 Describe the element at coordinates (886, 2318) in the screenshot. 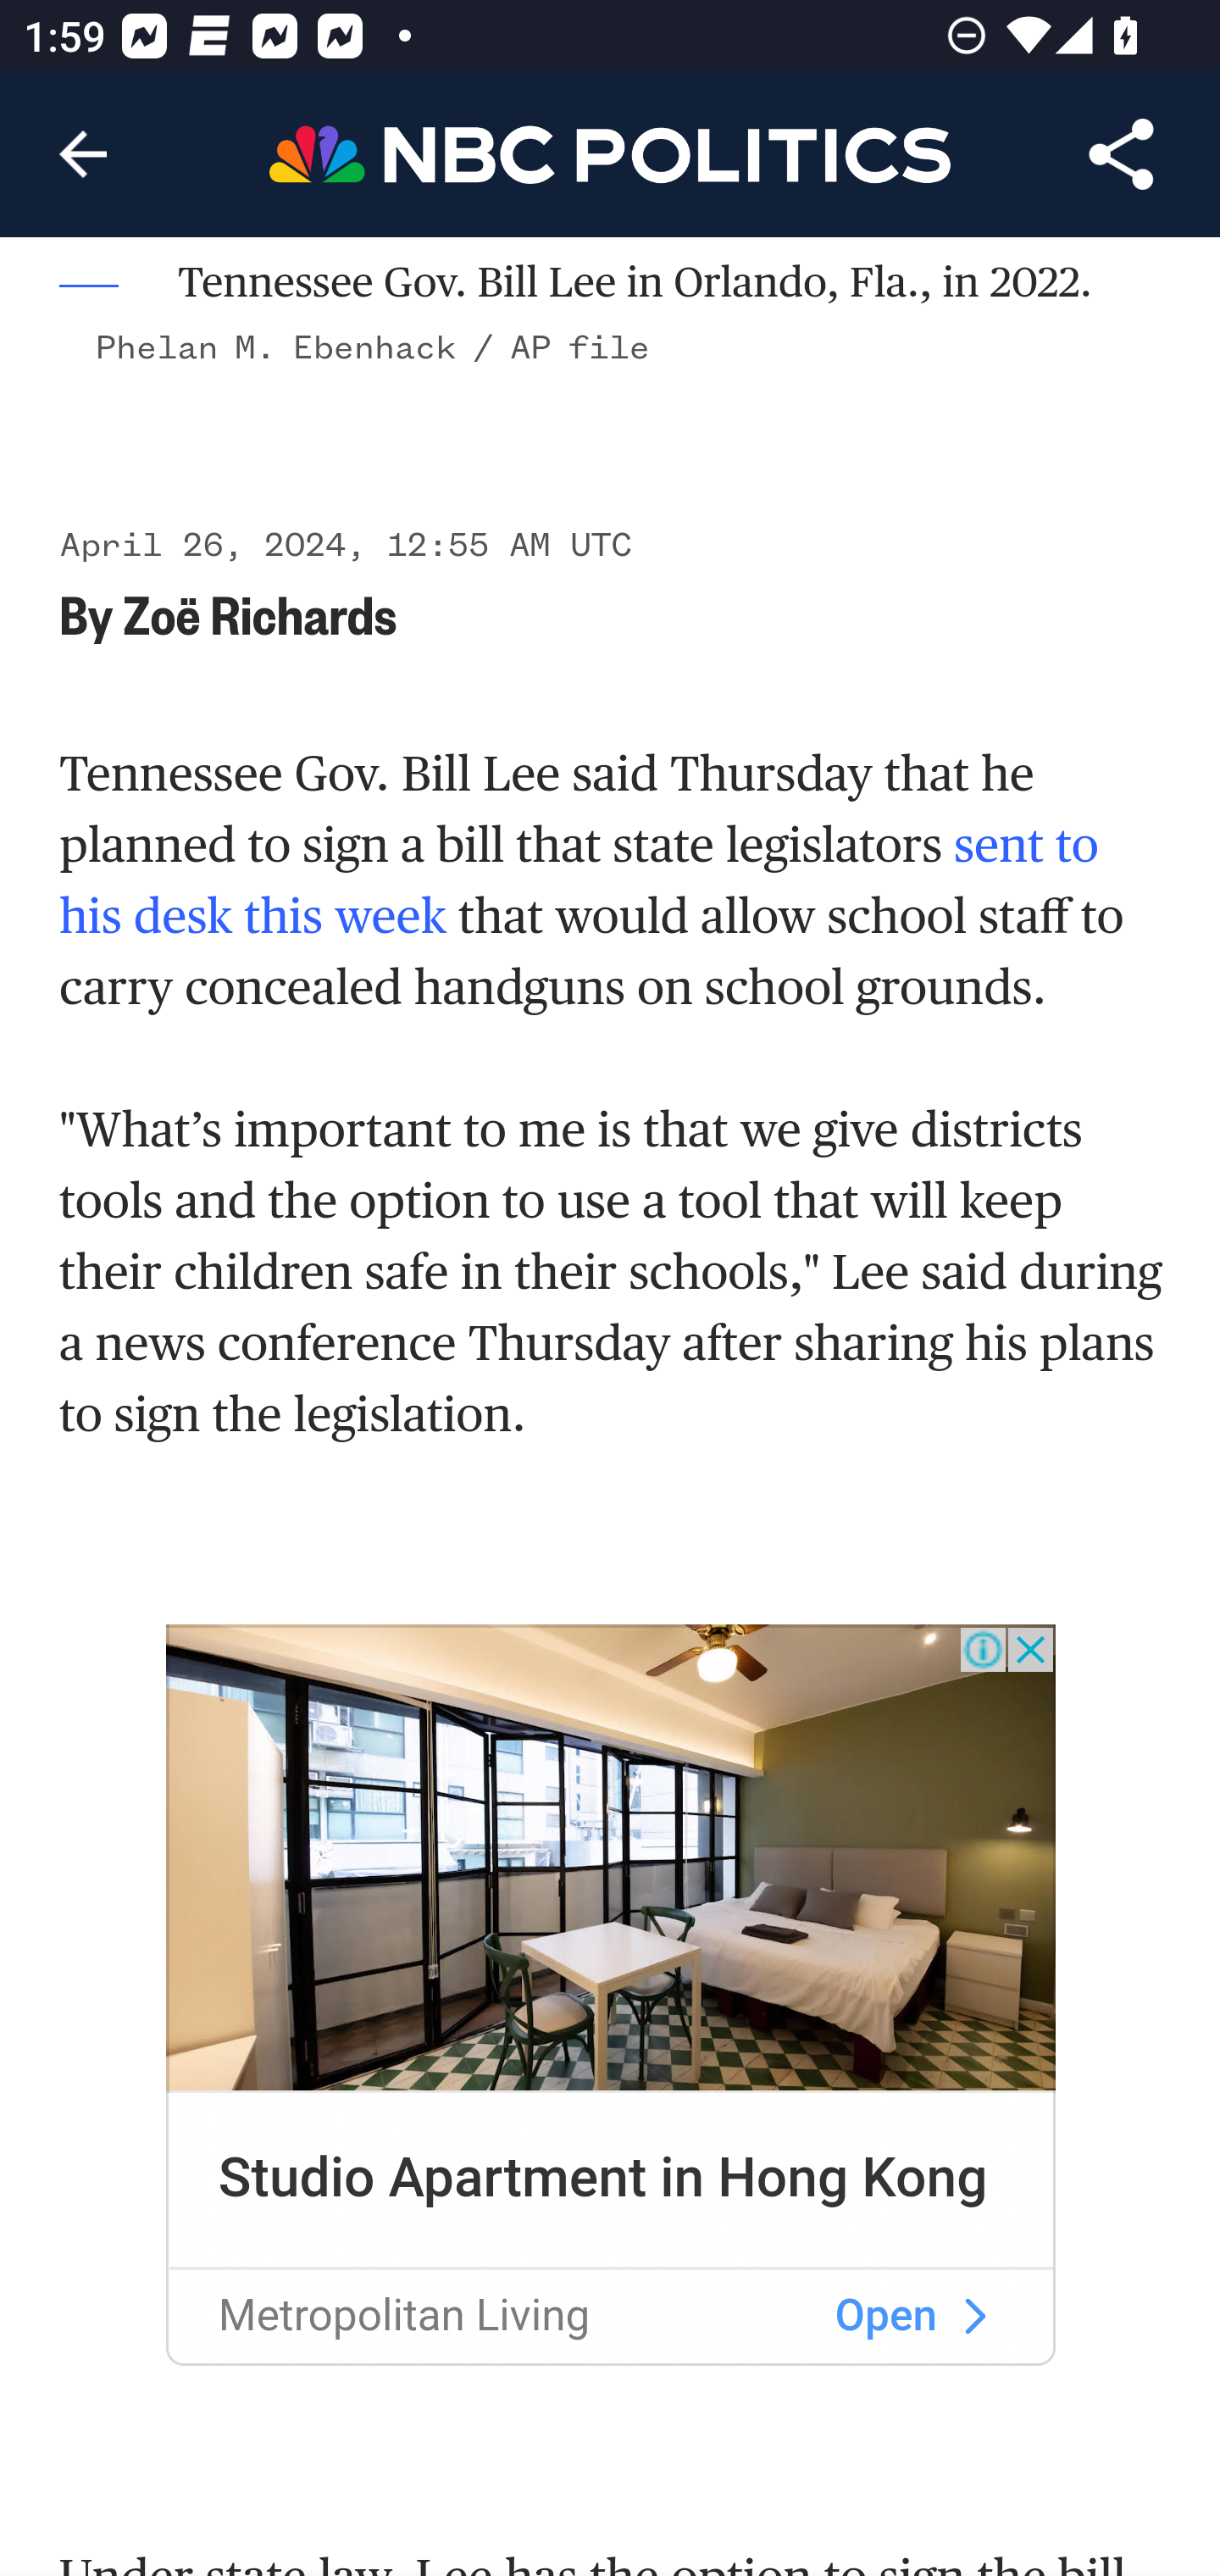

I see `Open` at that location.